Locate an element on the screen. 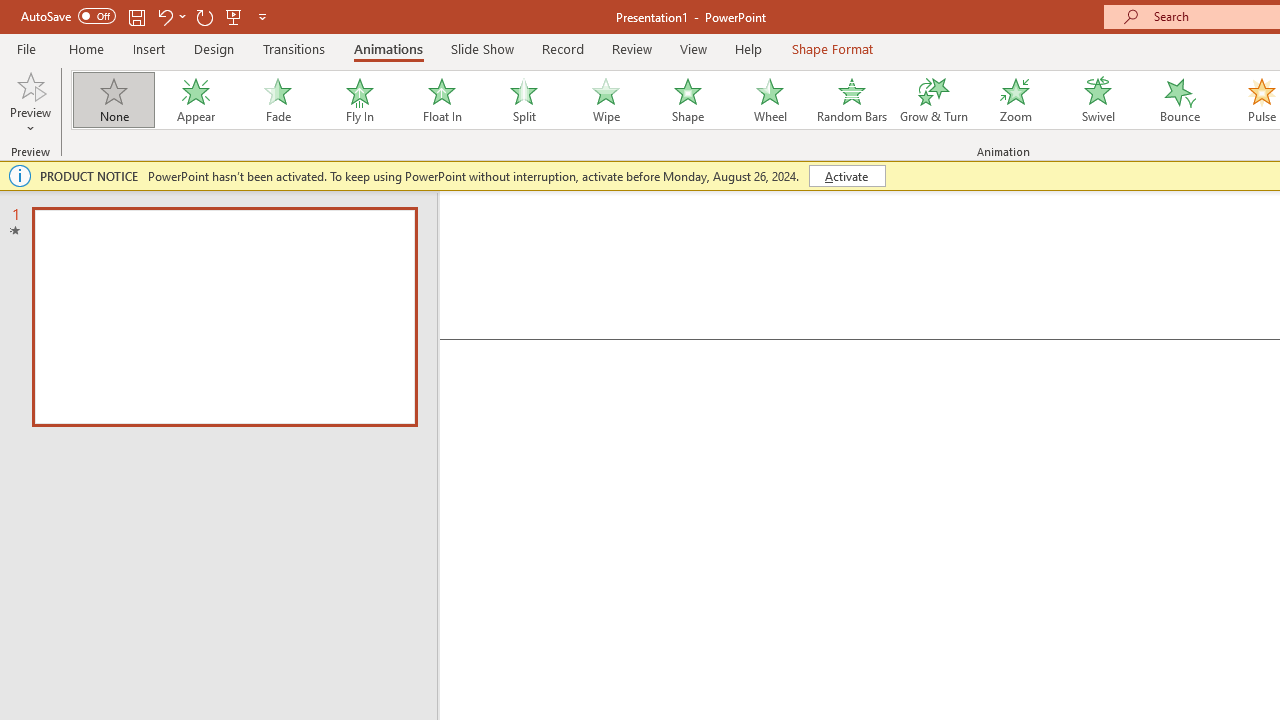 This screenshot has width=1280, height=720. Shape is located at coordinates (688, 100).